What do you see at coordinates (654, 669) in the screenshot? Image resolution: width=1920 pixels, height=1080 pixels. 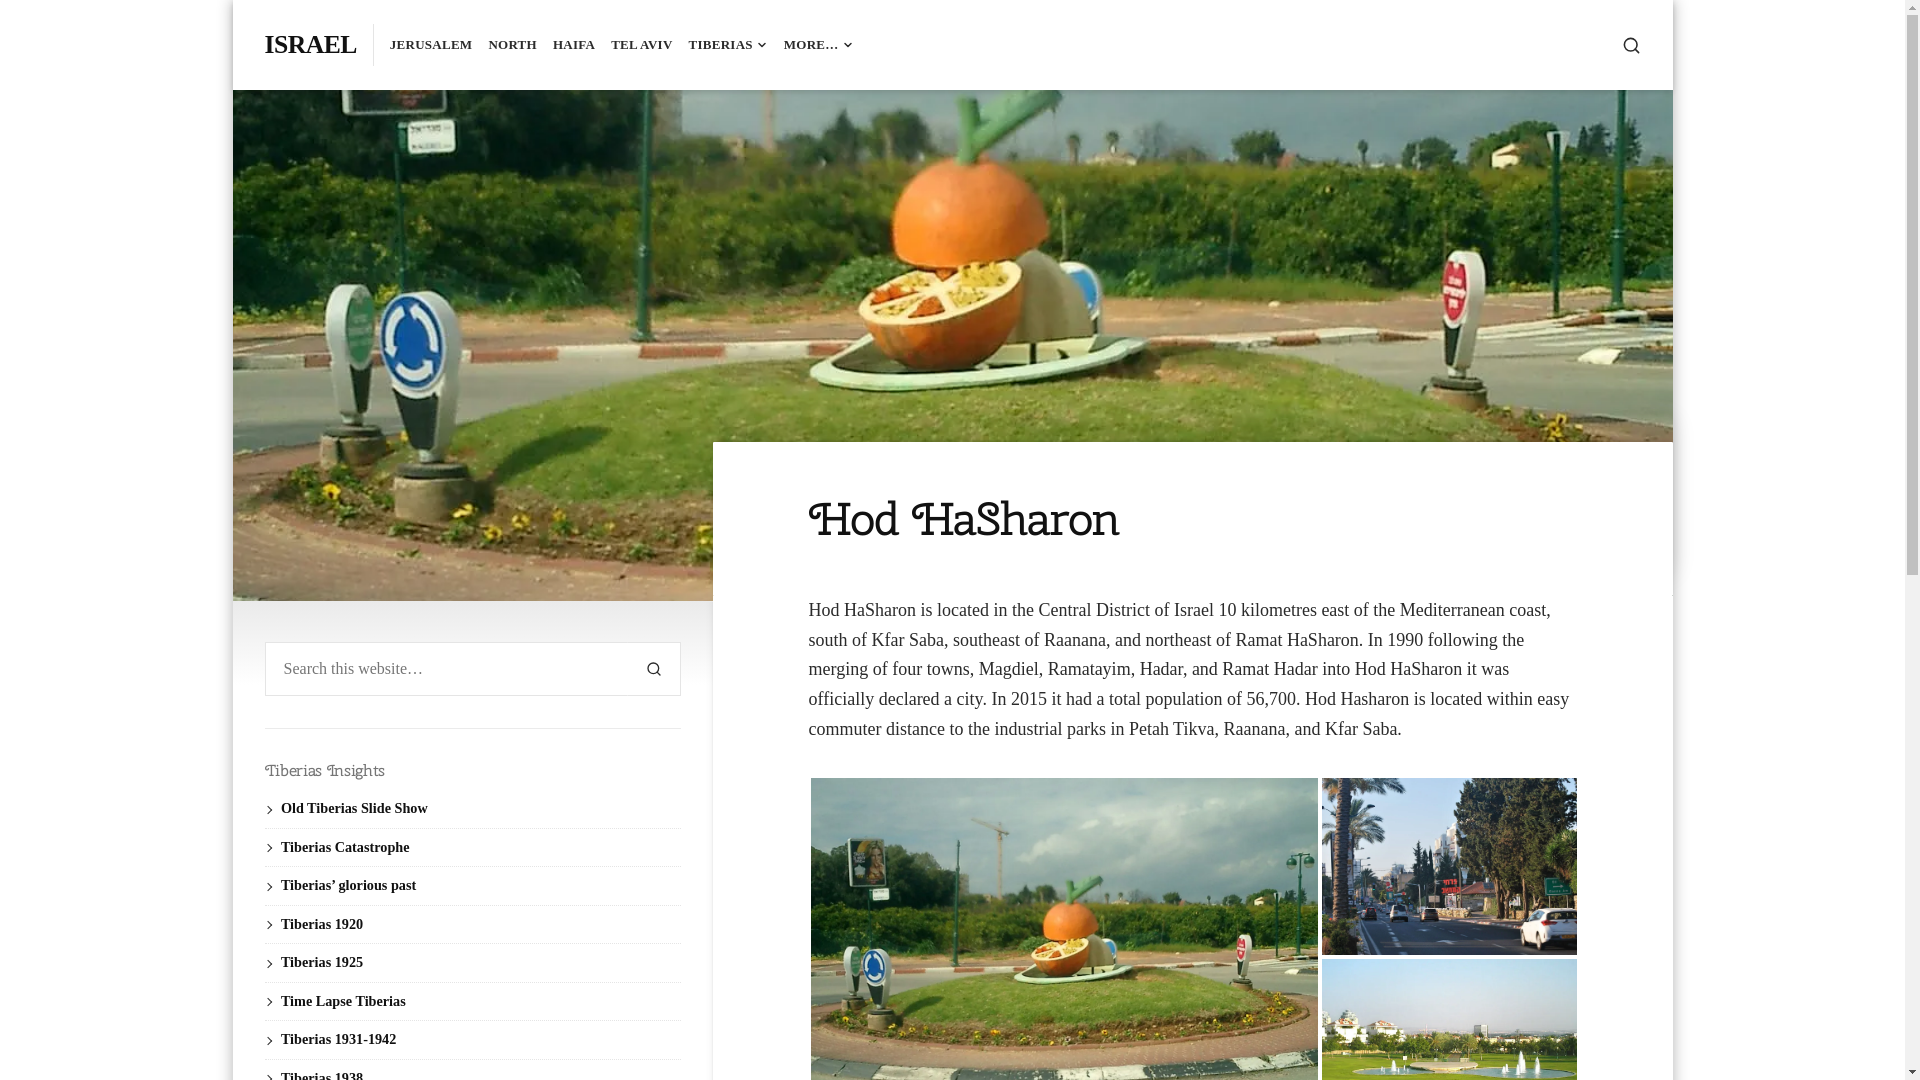 I see `SEARCH` at bounding box center [654, 669].